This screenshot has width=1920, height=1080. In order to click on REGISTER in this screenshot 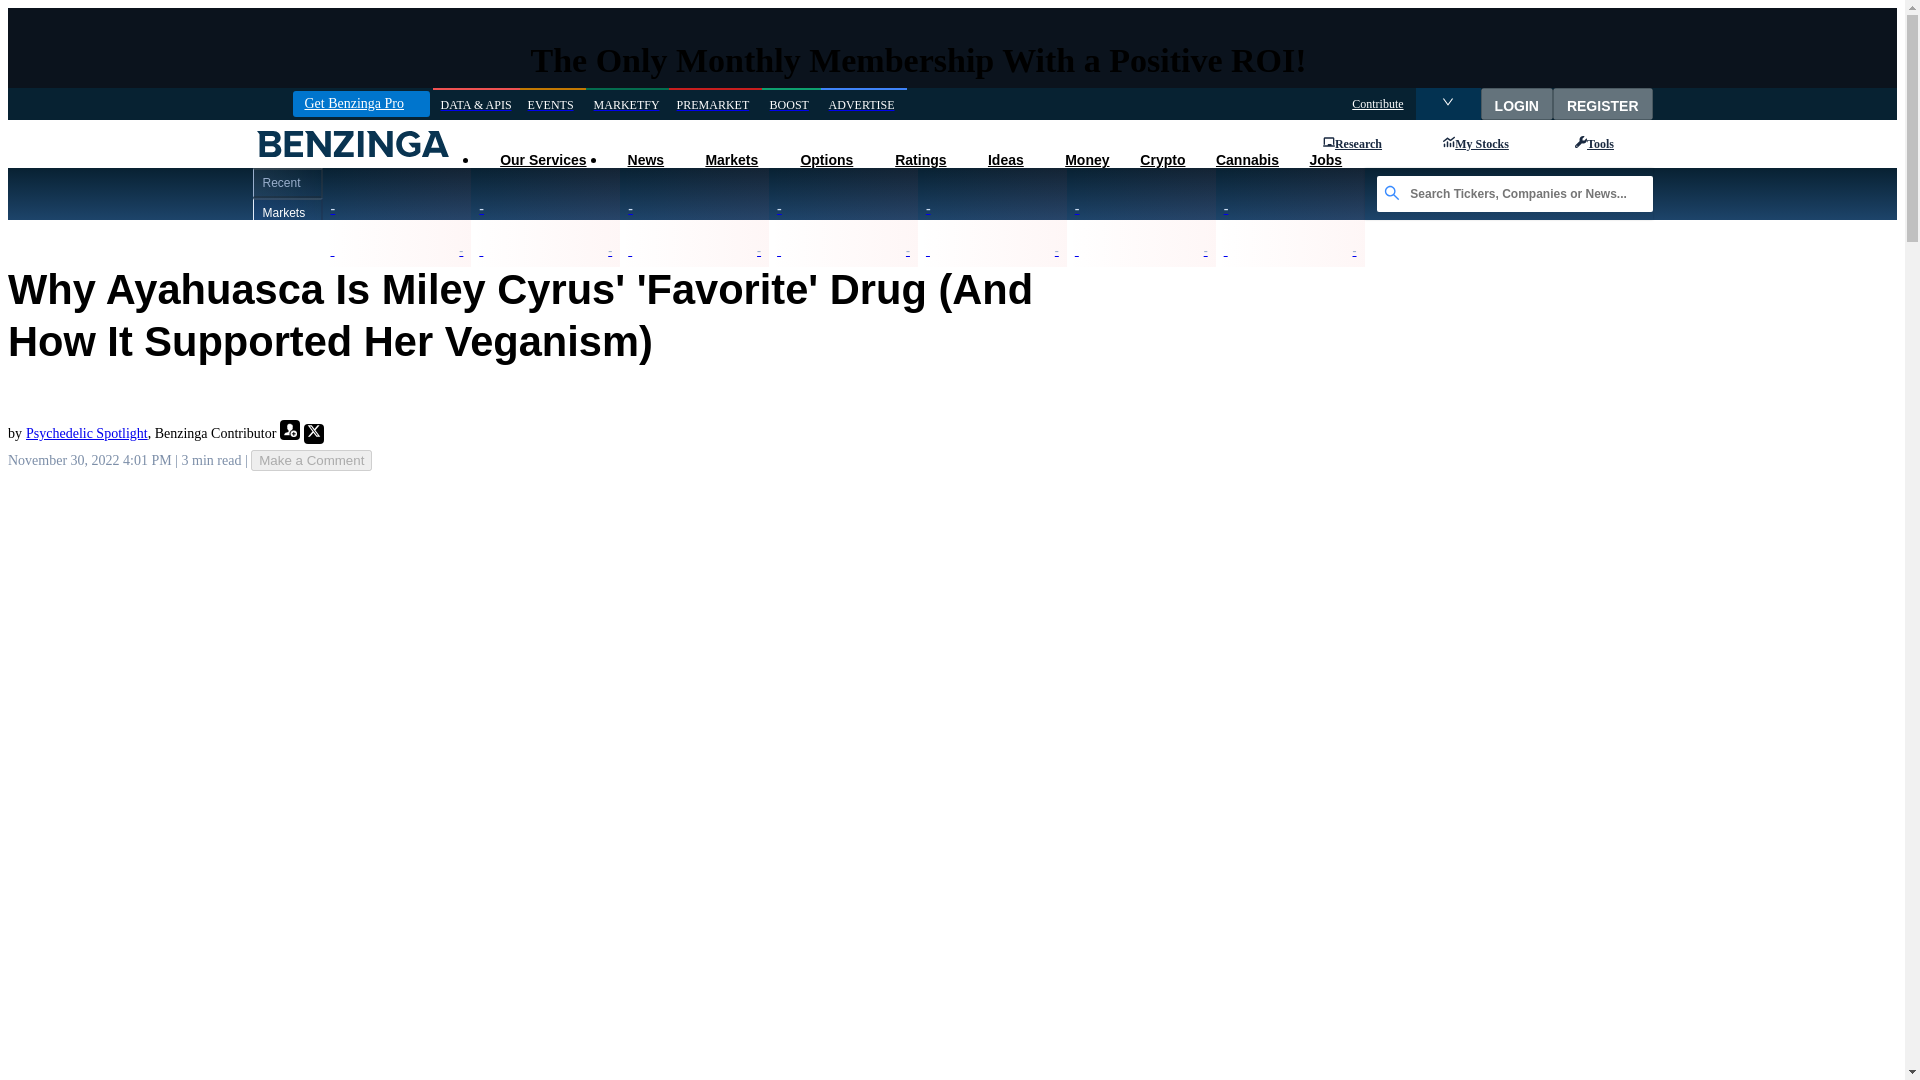, I will do `click(1603, 103)`.